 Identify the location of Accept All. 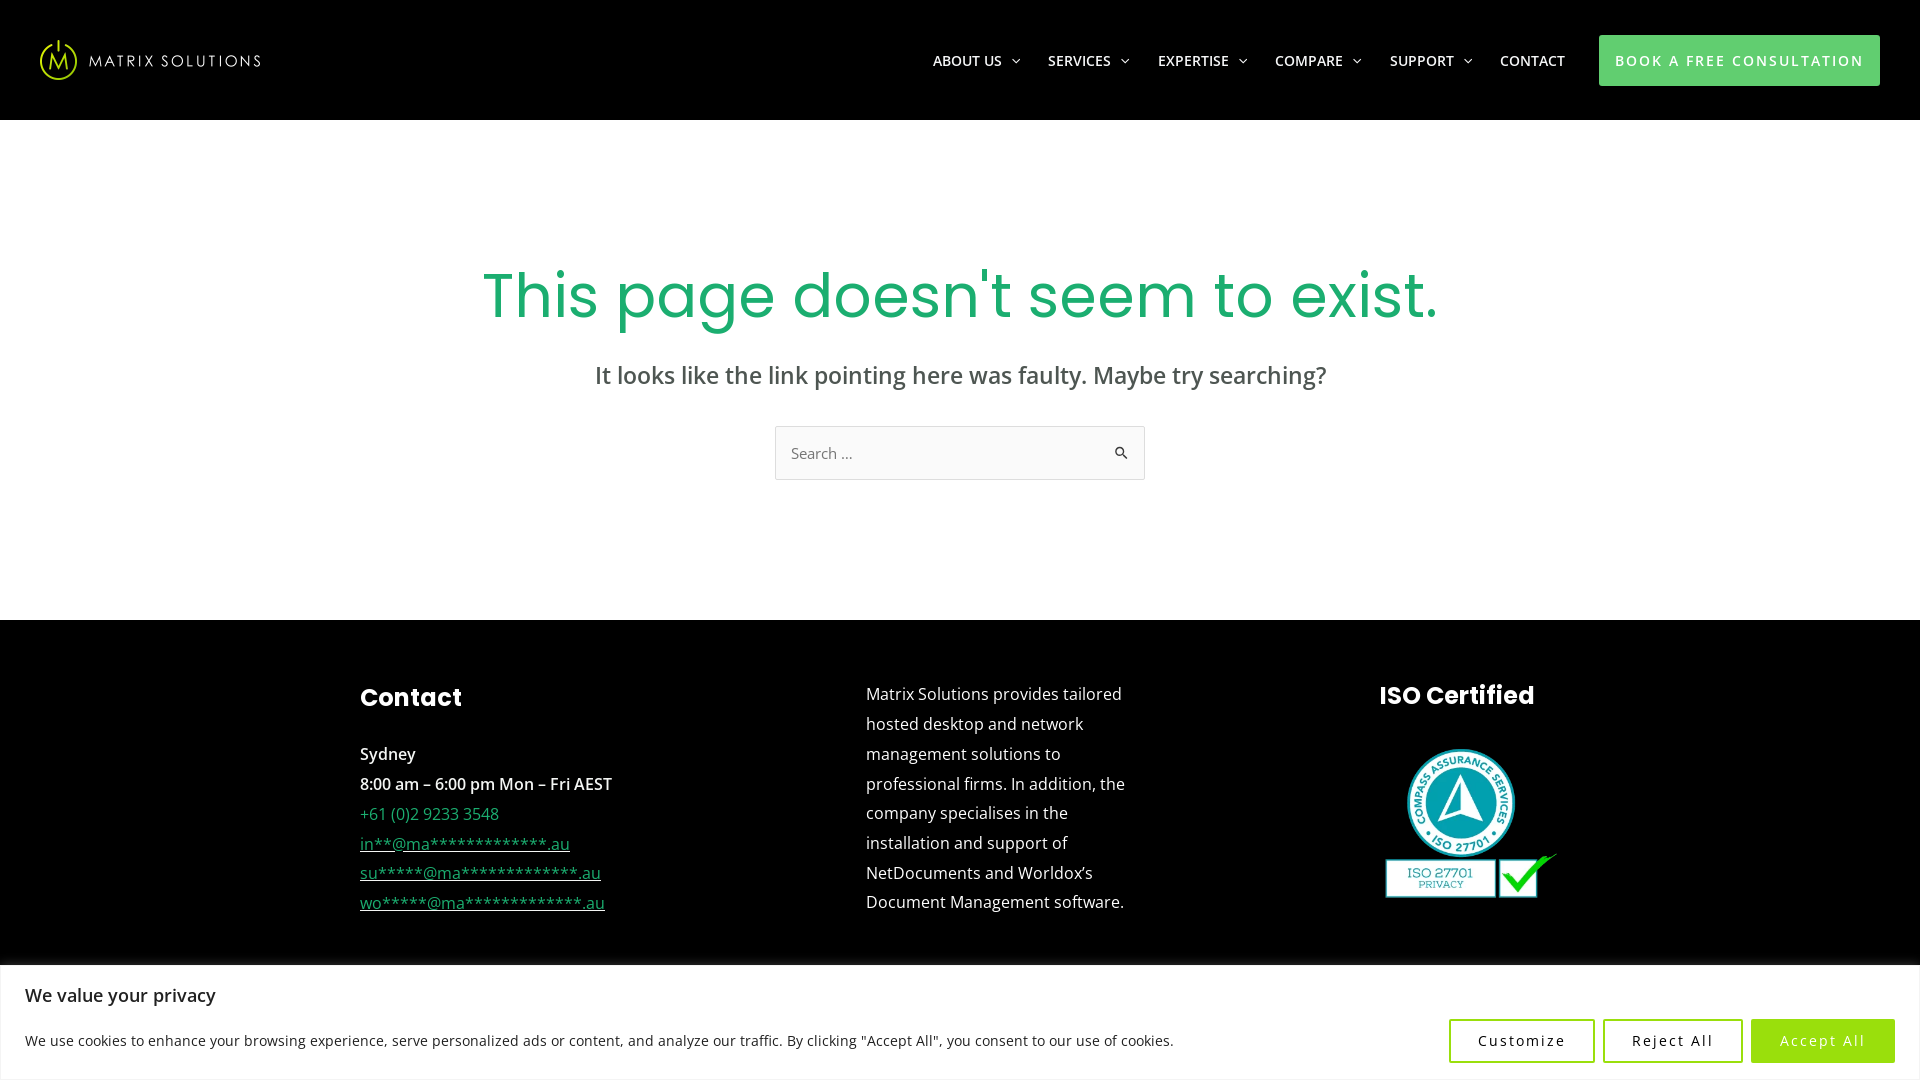
(1823, 1040).